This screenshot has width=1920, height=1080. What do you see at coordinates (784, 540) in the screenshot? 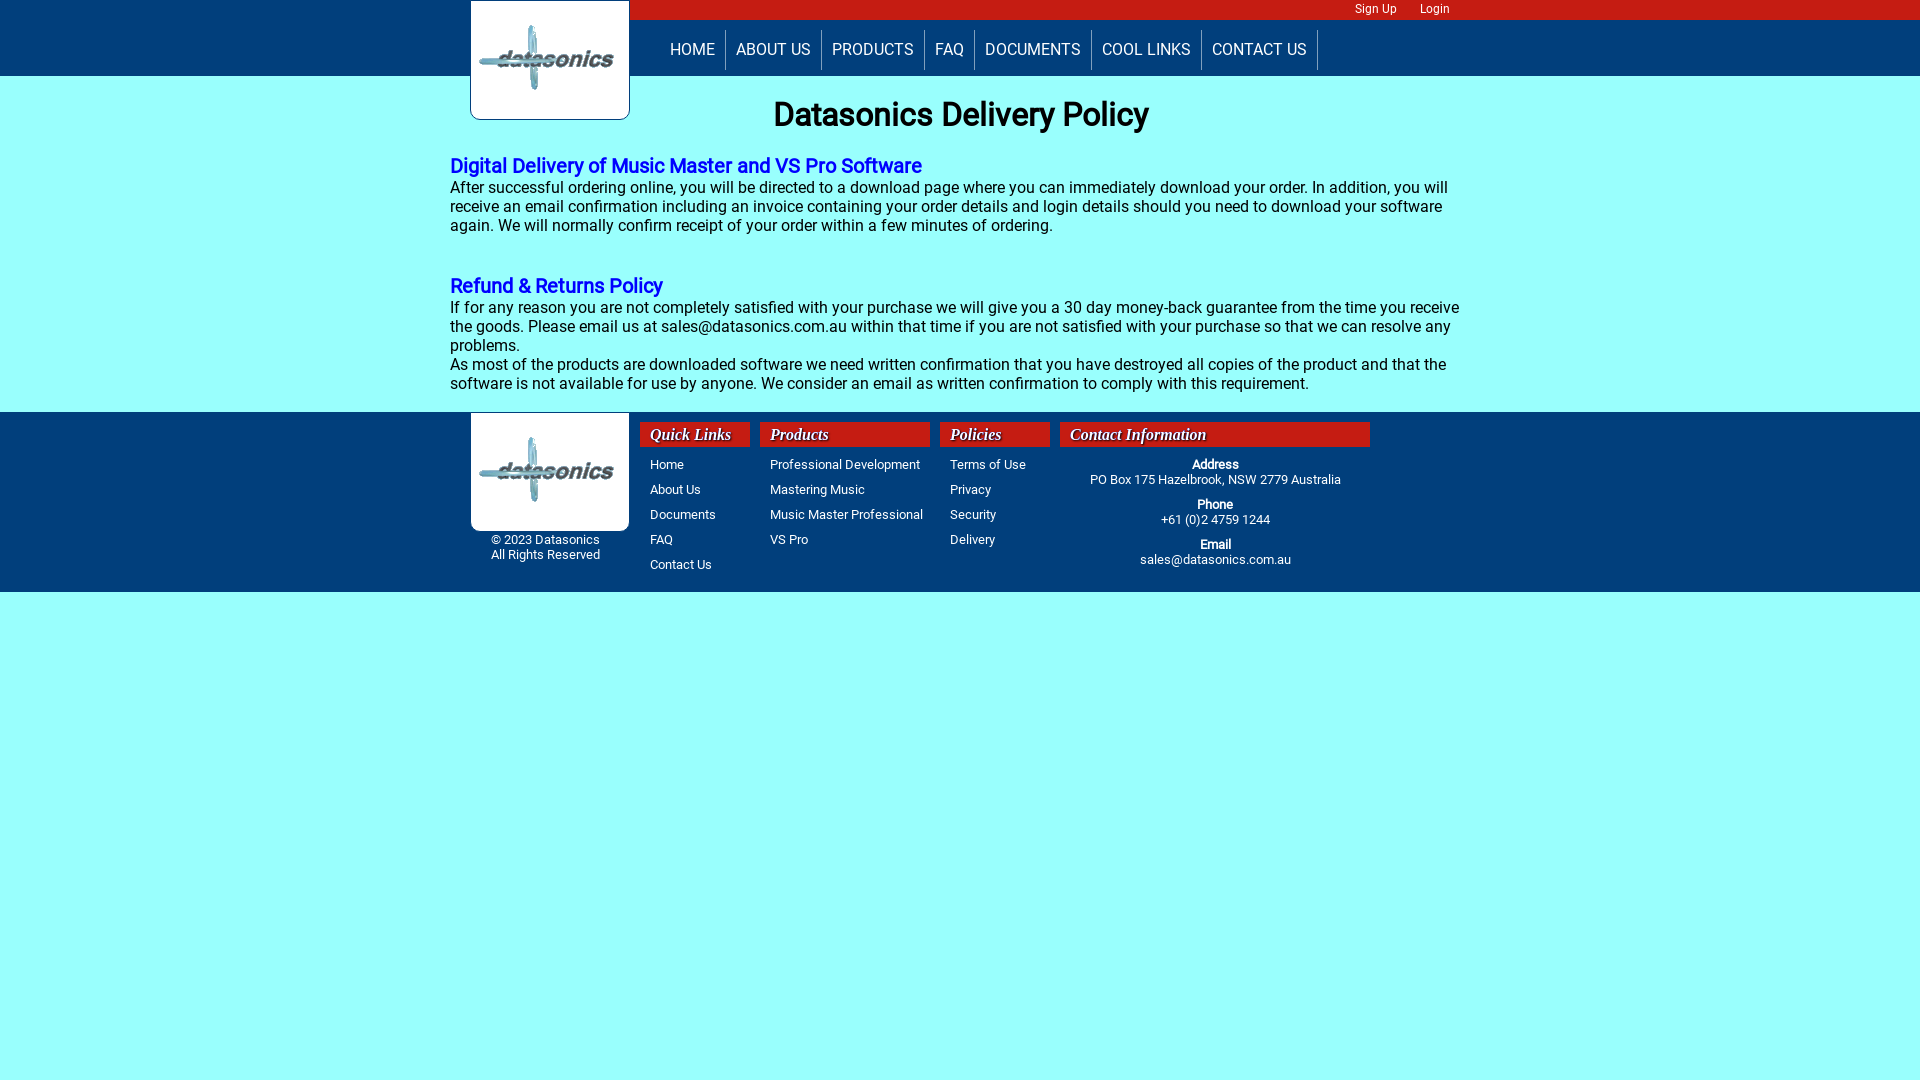
I see `VS Pro` at bounding box center [784, 540].